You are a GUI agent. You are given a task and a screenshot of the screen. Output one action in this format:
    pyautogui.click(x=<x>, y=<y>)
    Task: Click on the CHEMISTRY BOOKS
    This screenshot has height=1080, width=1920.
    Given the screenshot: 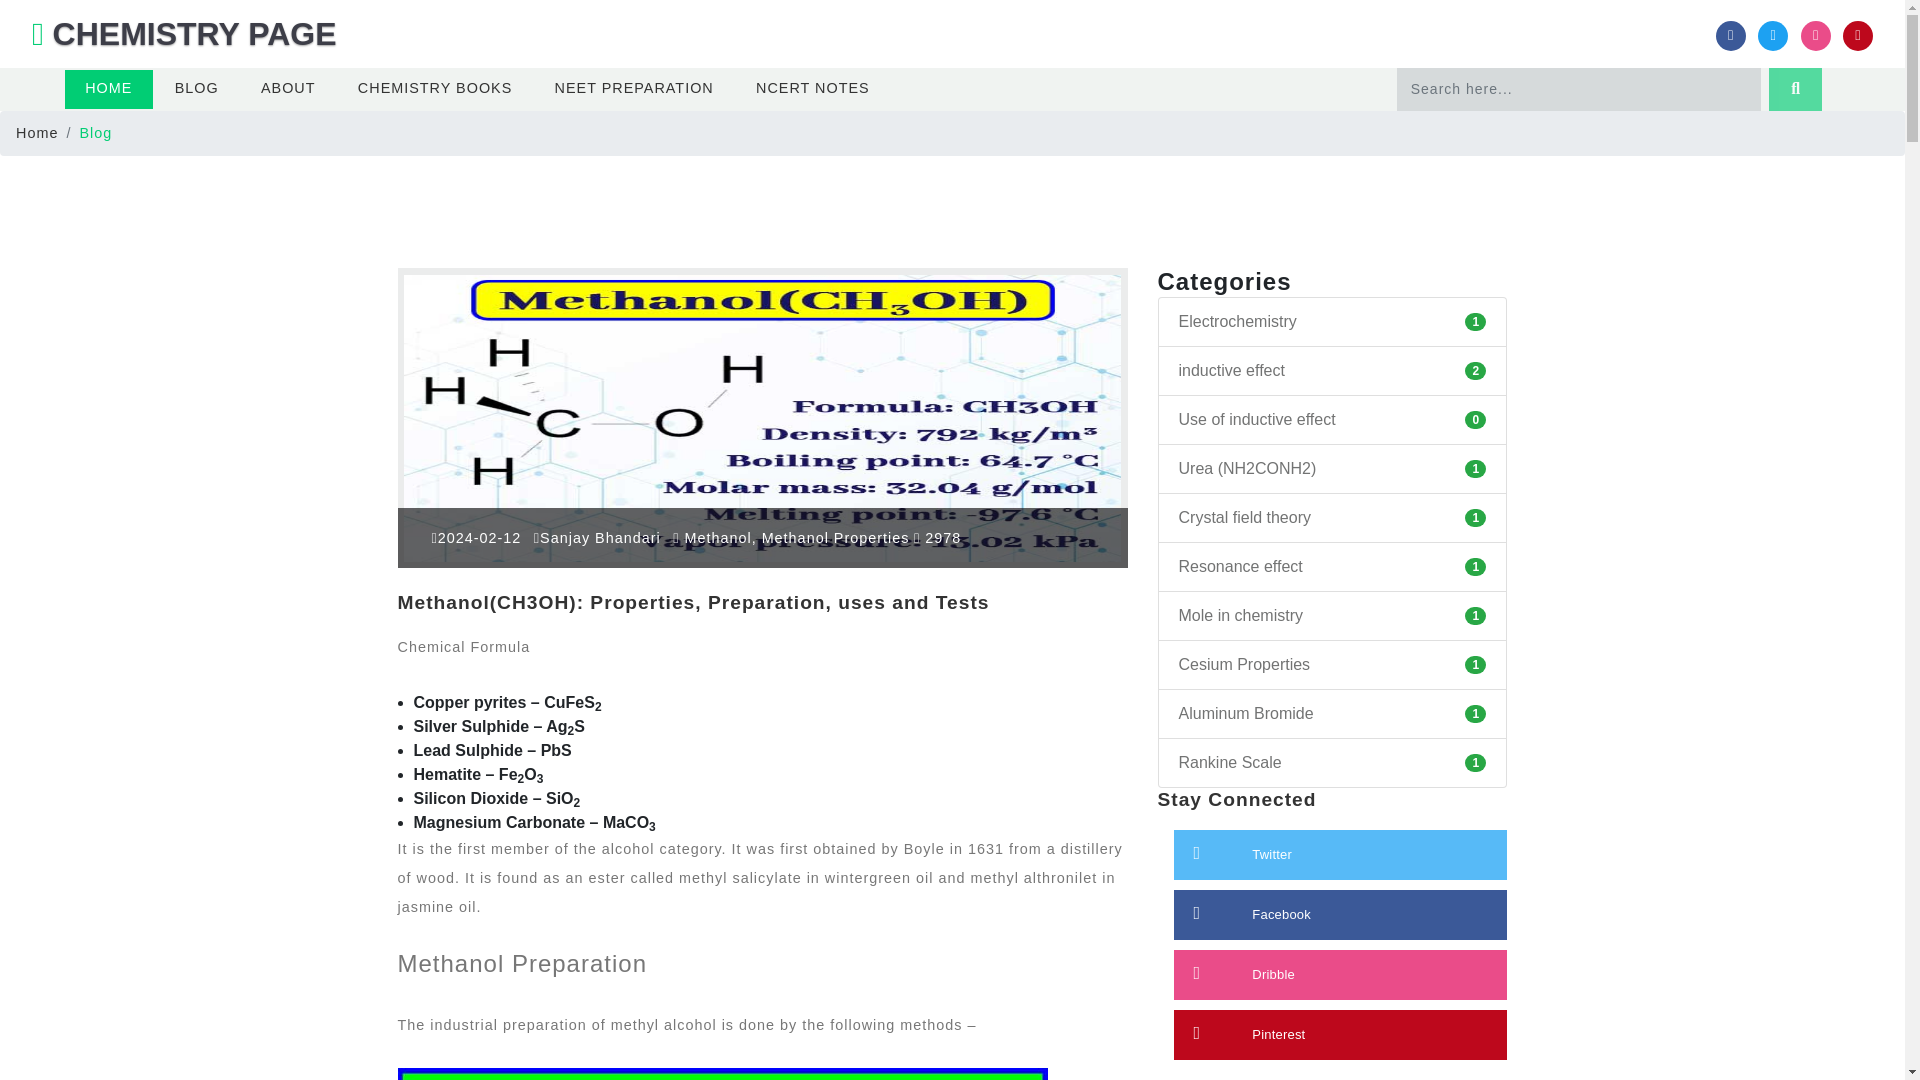 What is the action you would take?
    pyautogui.click(x=435, y=90)
    